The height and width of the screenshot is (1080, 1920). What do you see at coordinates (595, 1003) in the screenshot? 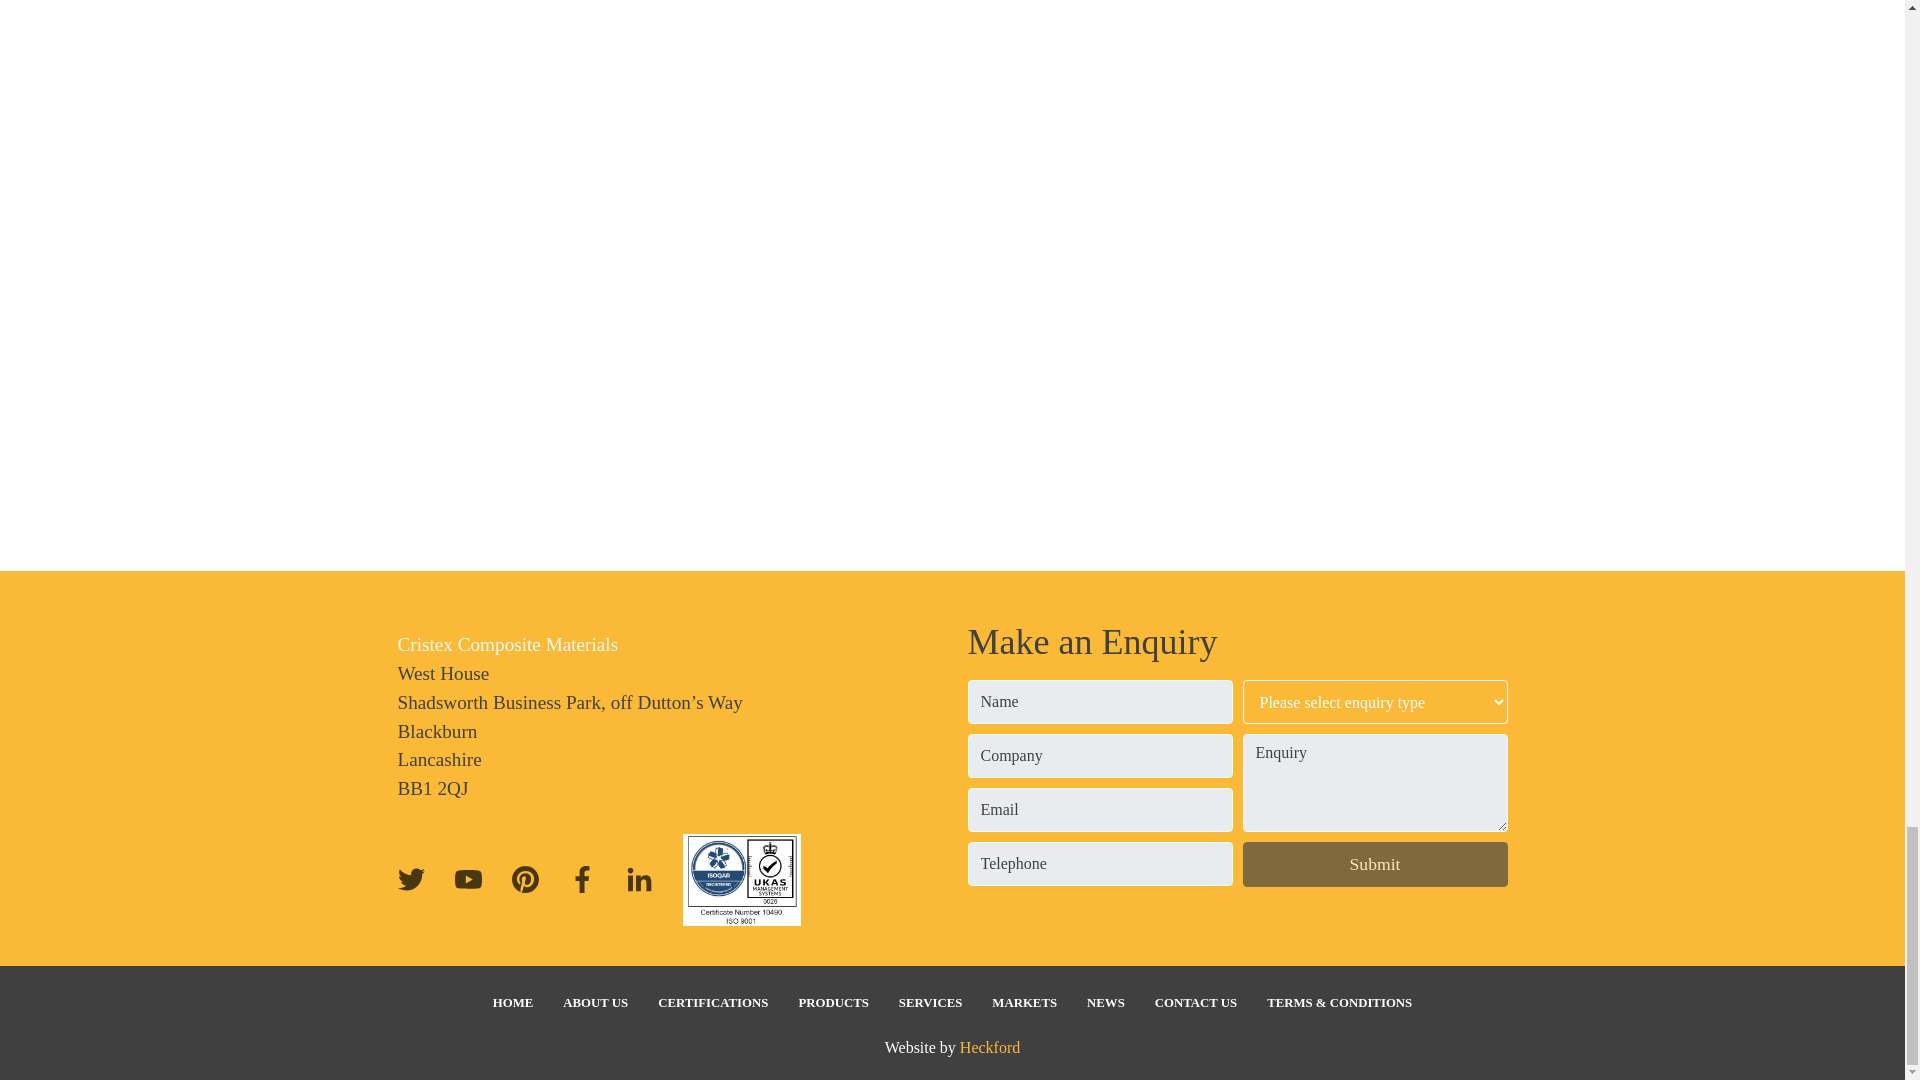
I see `ABOUT US` at bounding box center [595, 1003].